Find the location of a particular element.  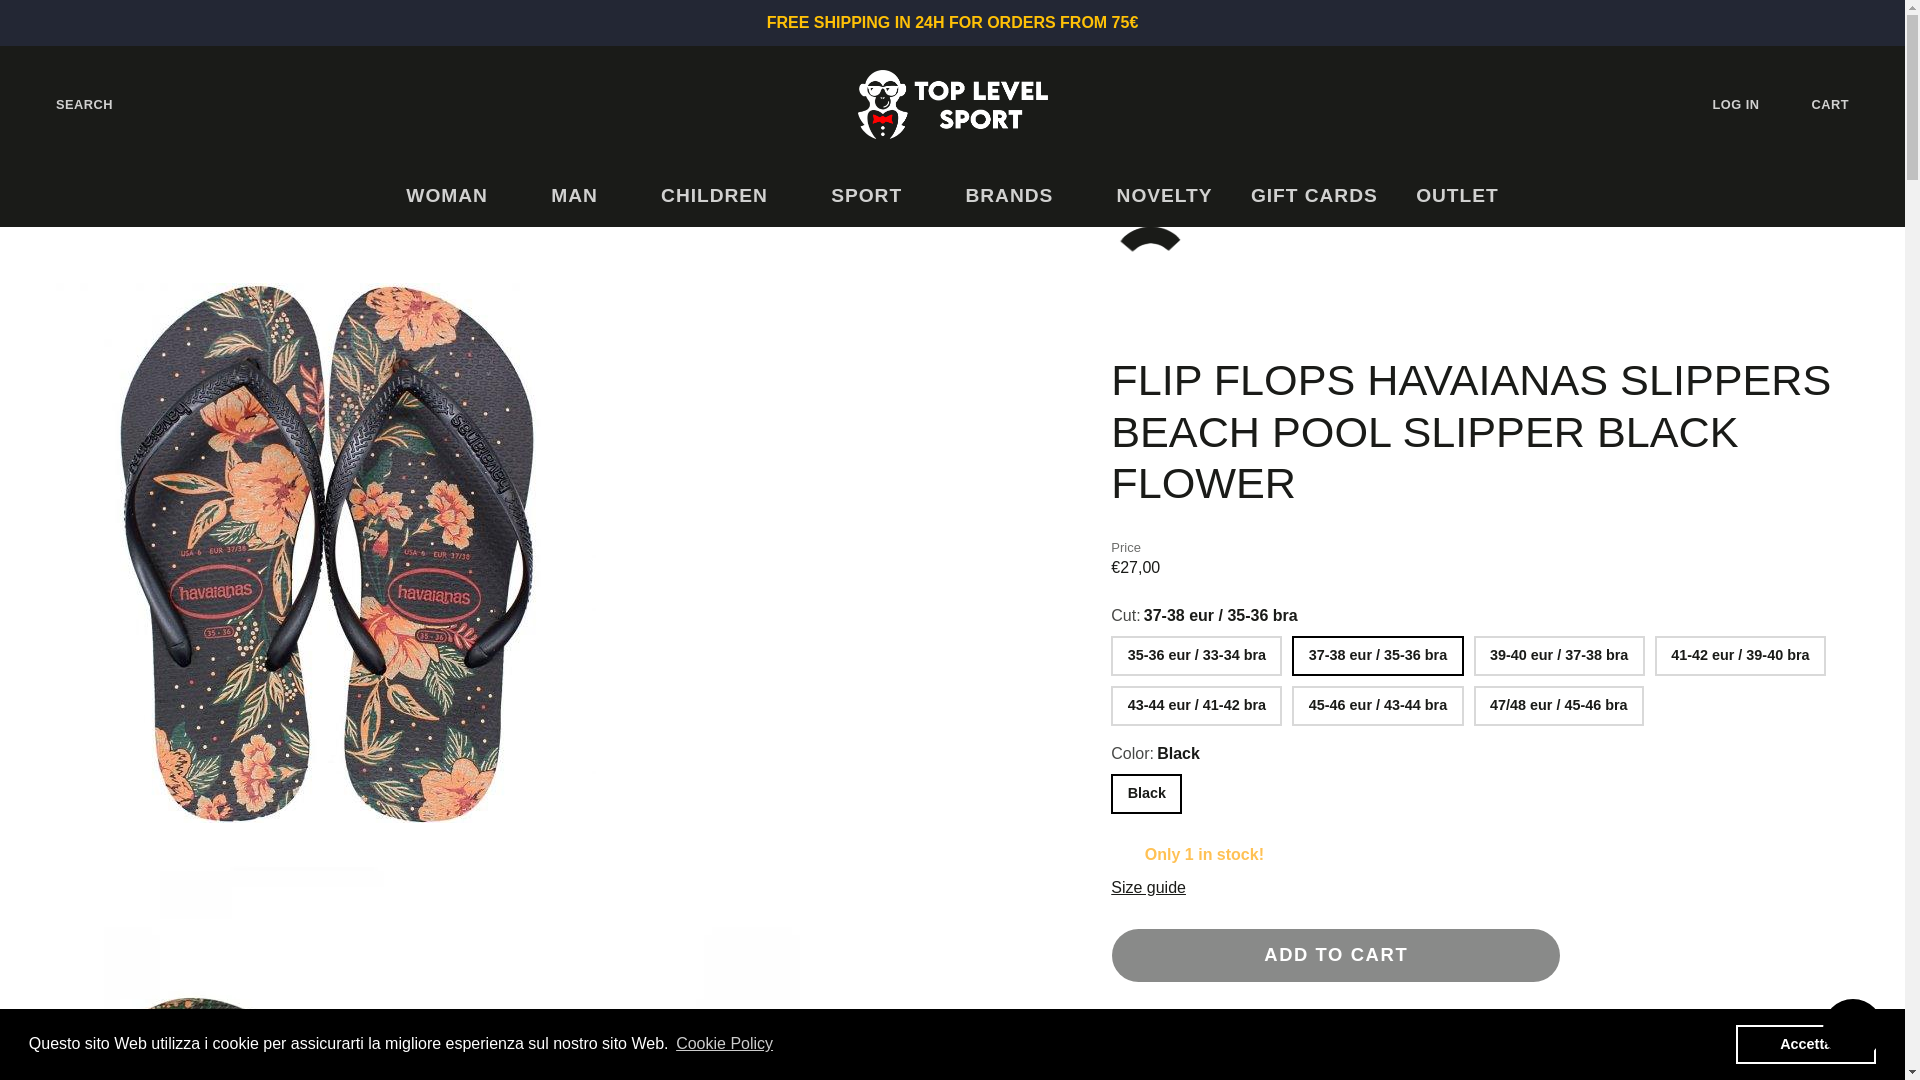

Accetta is located at coordinates (1805, 1043).